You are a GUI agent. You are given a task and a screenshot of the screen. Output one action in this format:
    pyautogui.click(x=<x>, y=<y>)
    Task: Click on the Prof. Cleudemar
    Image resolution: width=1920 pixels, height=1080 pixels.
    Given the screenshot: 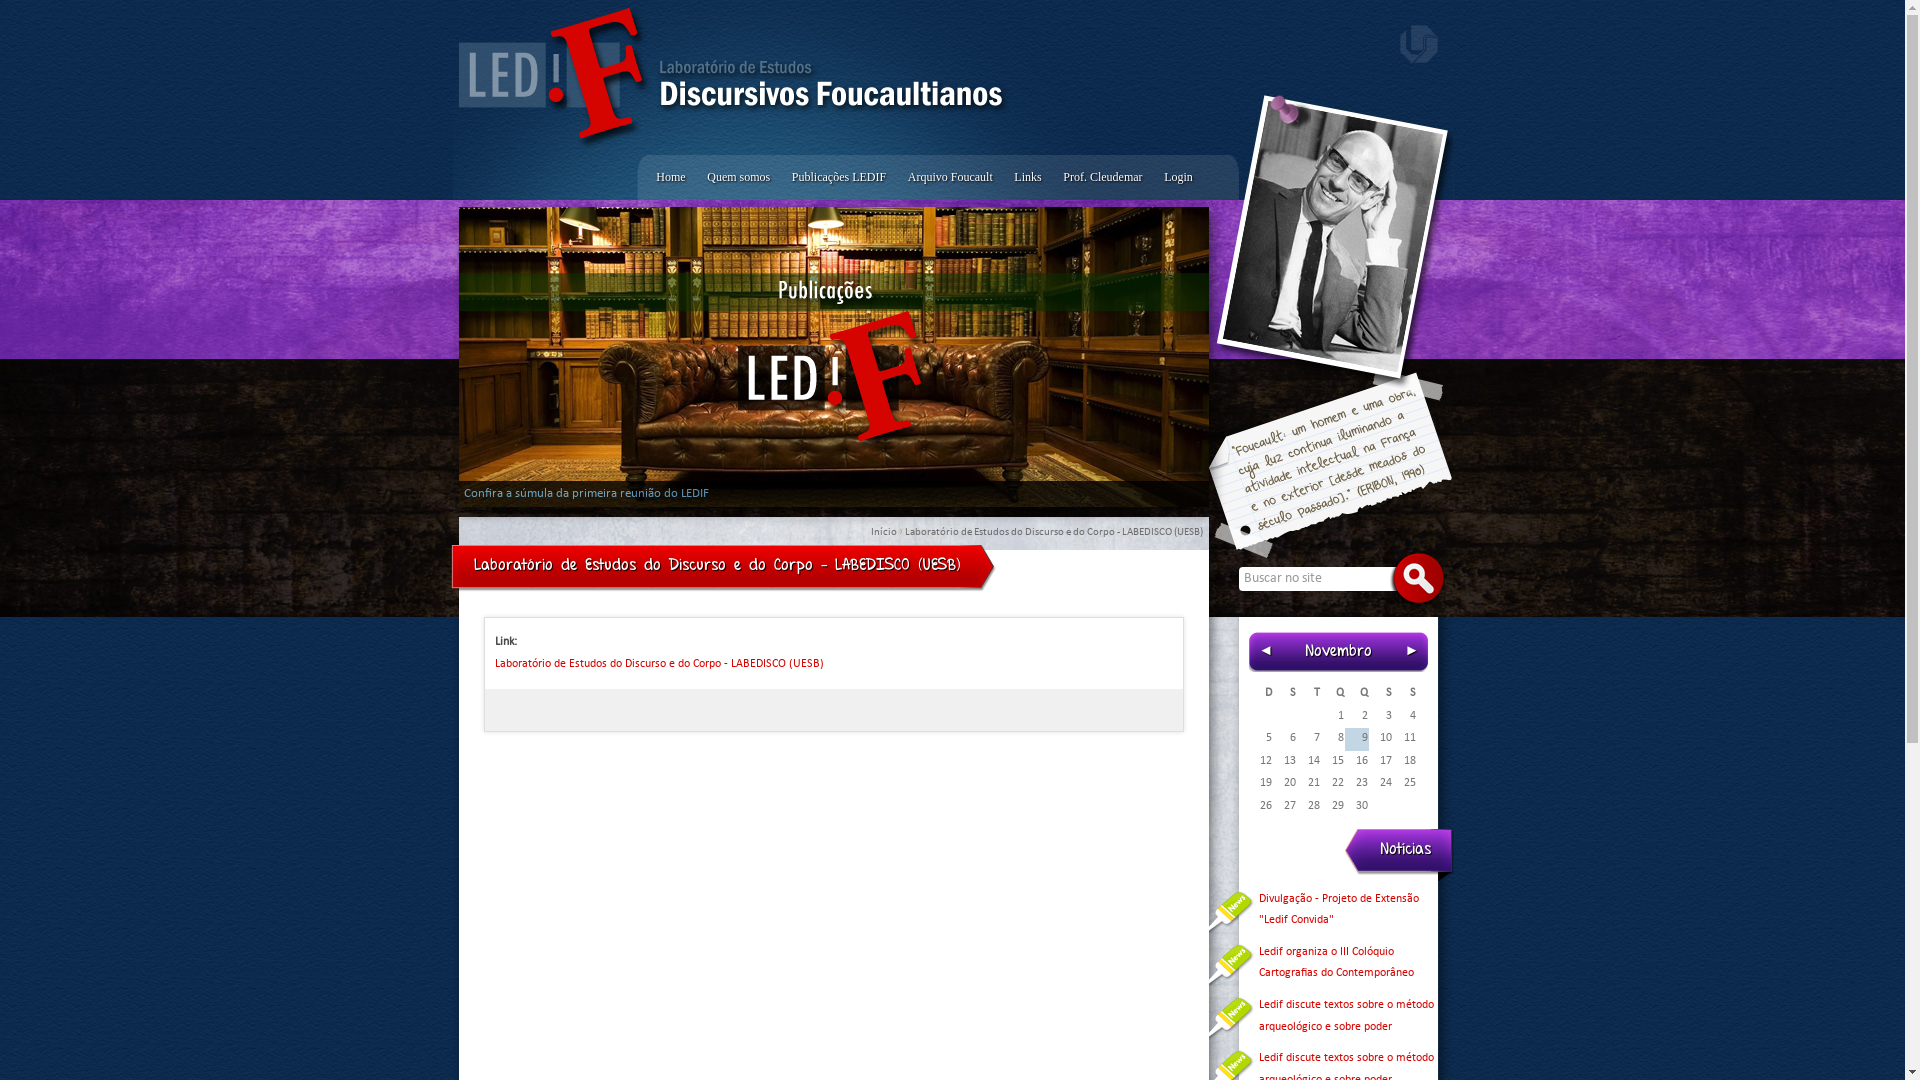 What is the action you would take?
    pyautogui.click(x=1102, y=178)
    